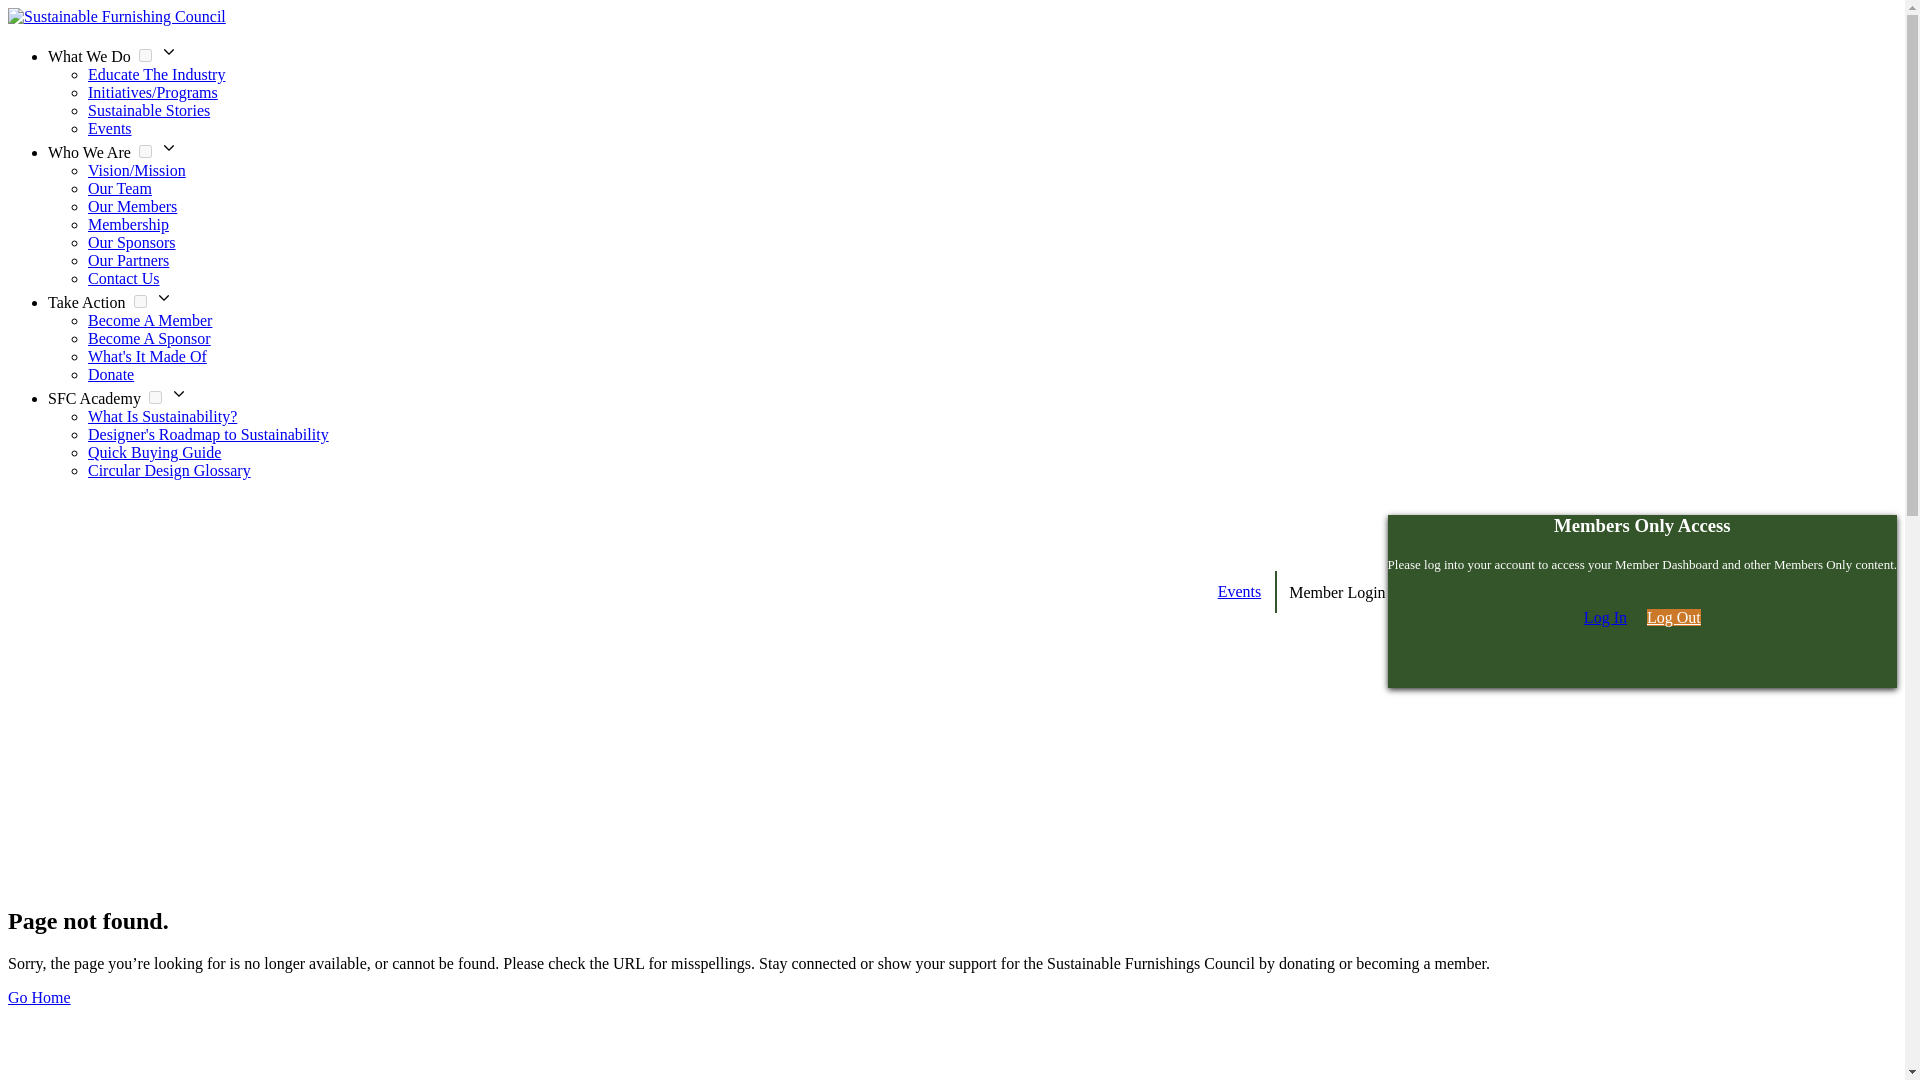 The image size is (1920, 1080). What do you see at coordinates (110, 128) in the screenshot?
I see `Events` at bounding box center [110, 128].